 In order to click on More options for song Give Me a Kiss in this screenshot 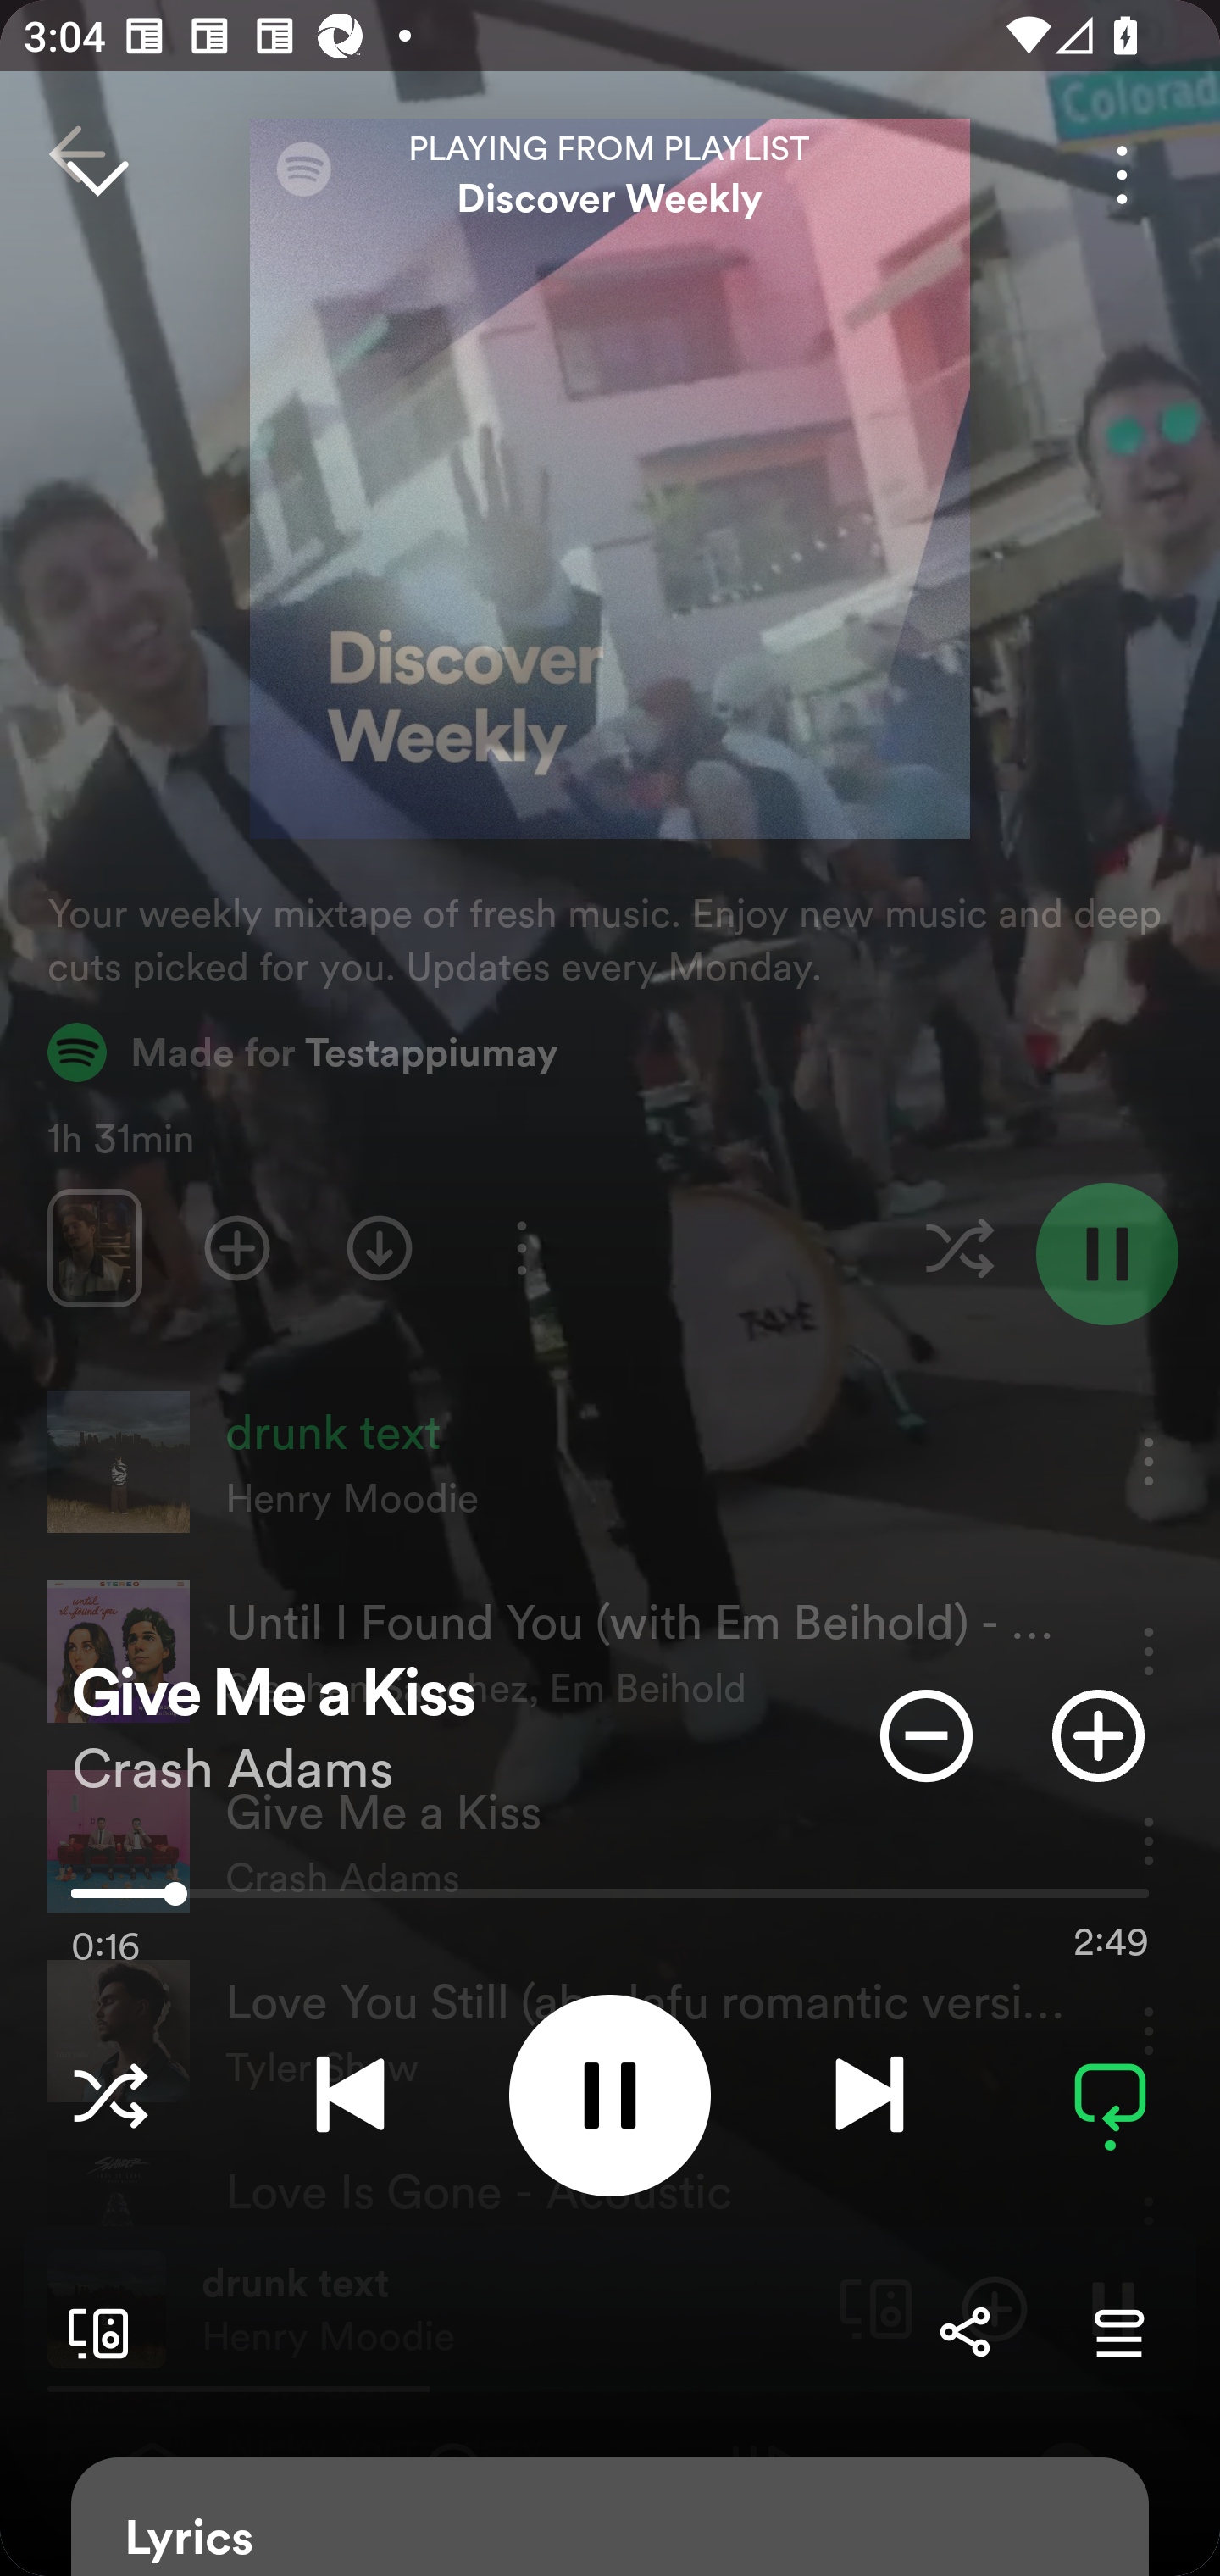, I will do `click(1122, 175)`.